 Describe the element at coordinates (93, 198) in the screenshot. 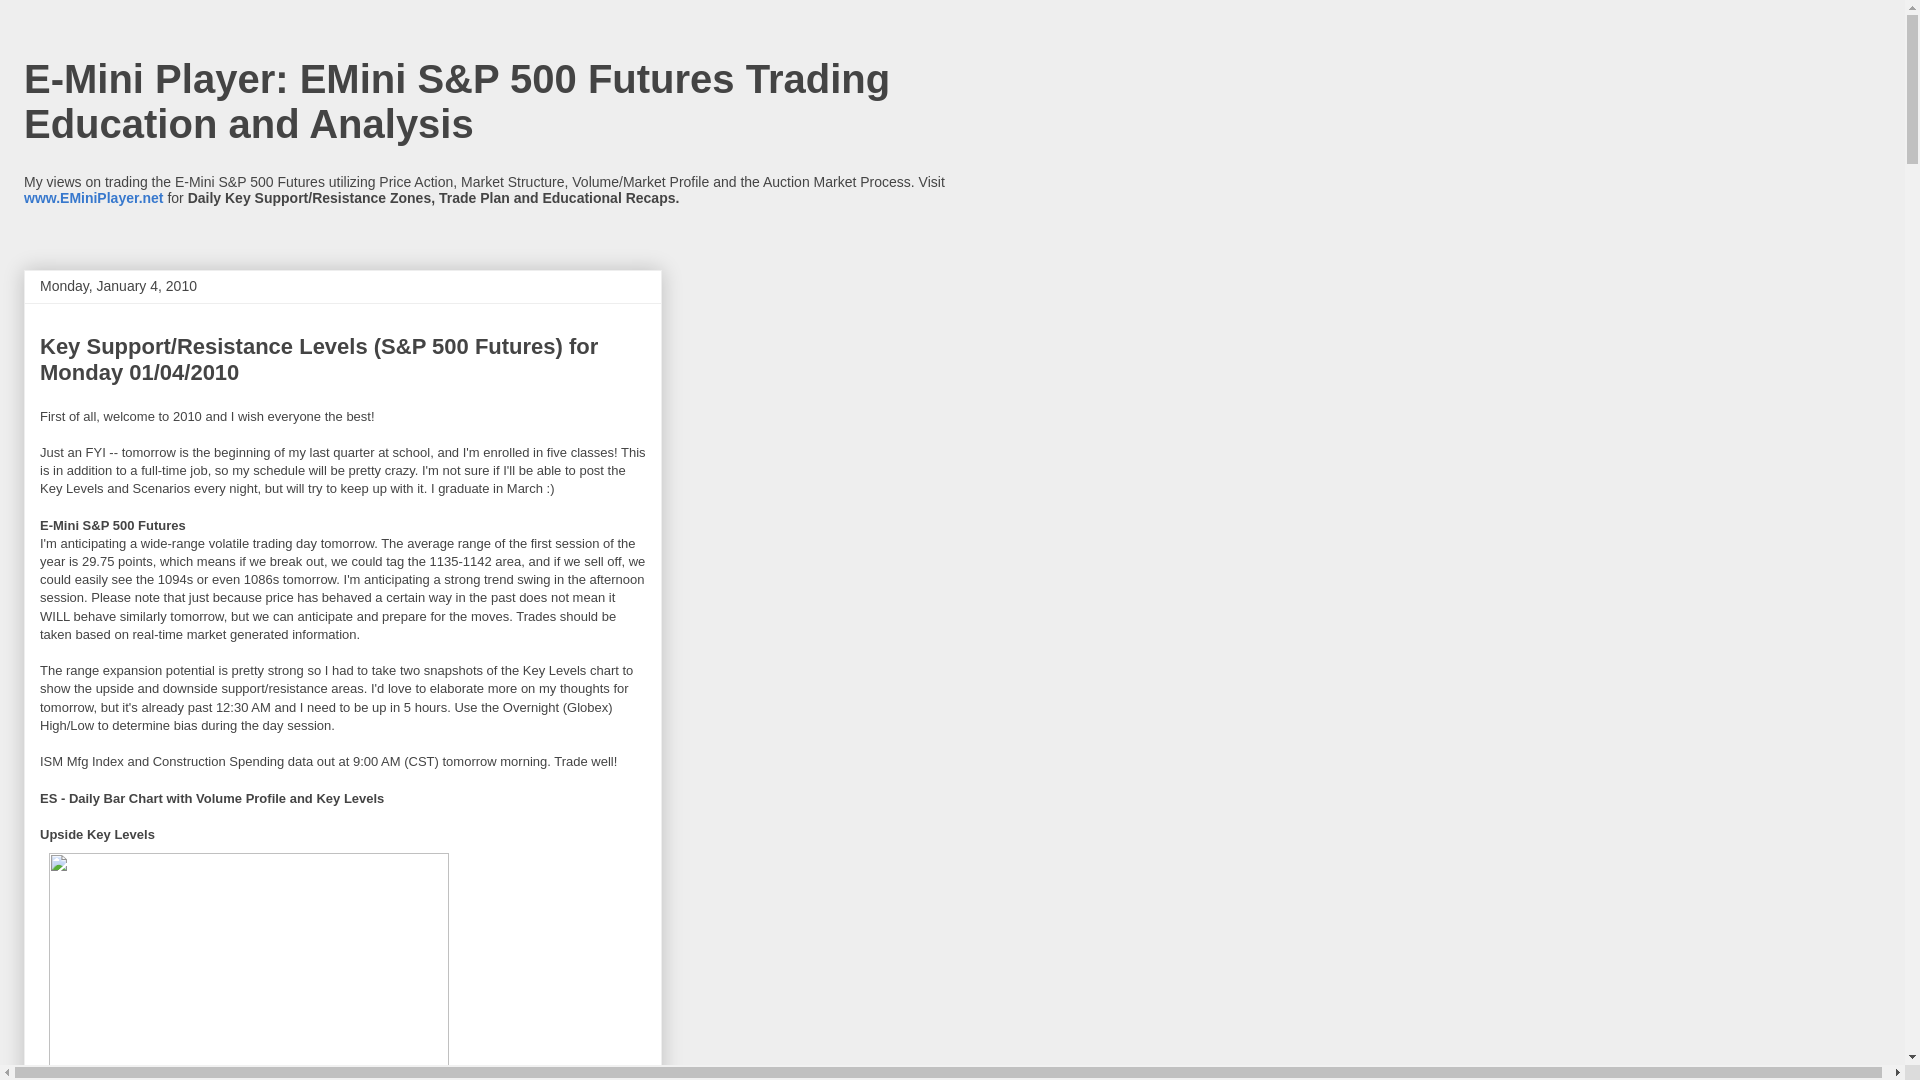

I see `www.EMiniPlayer.net` at that location.